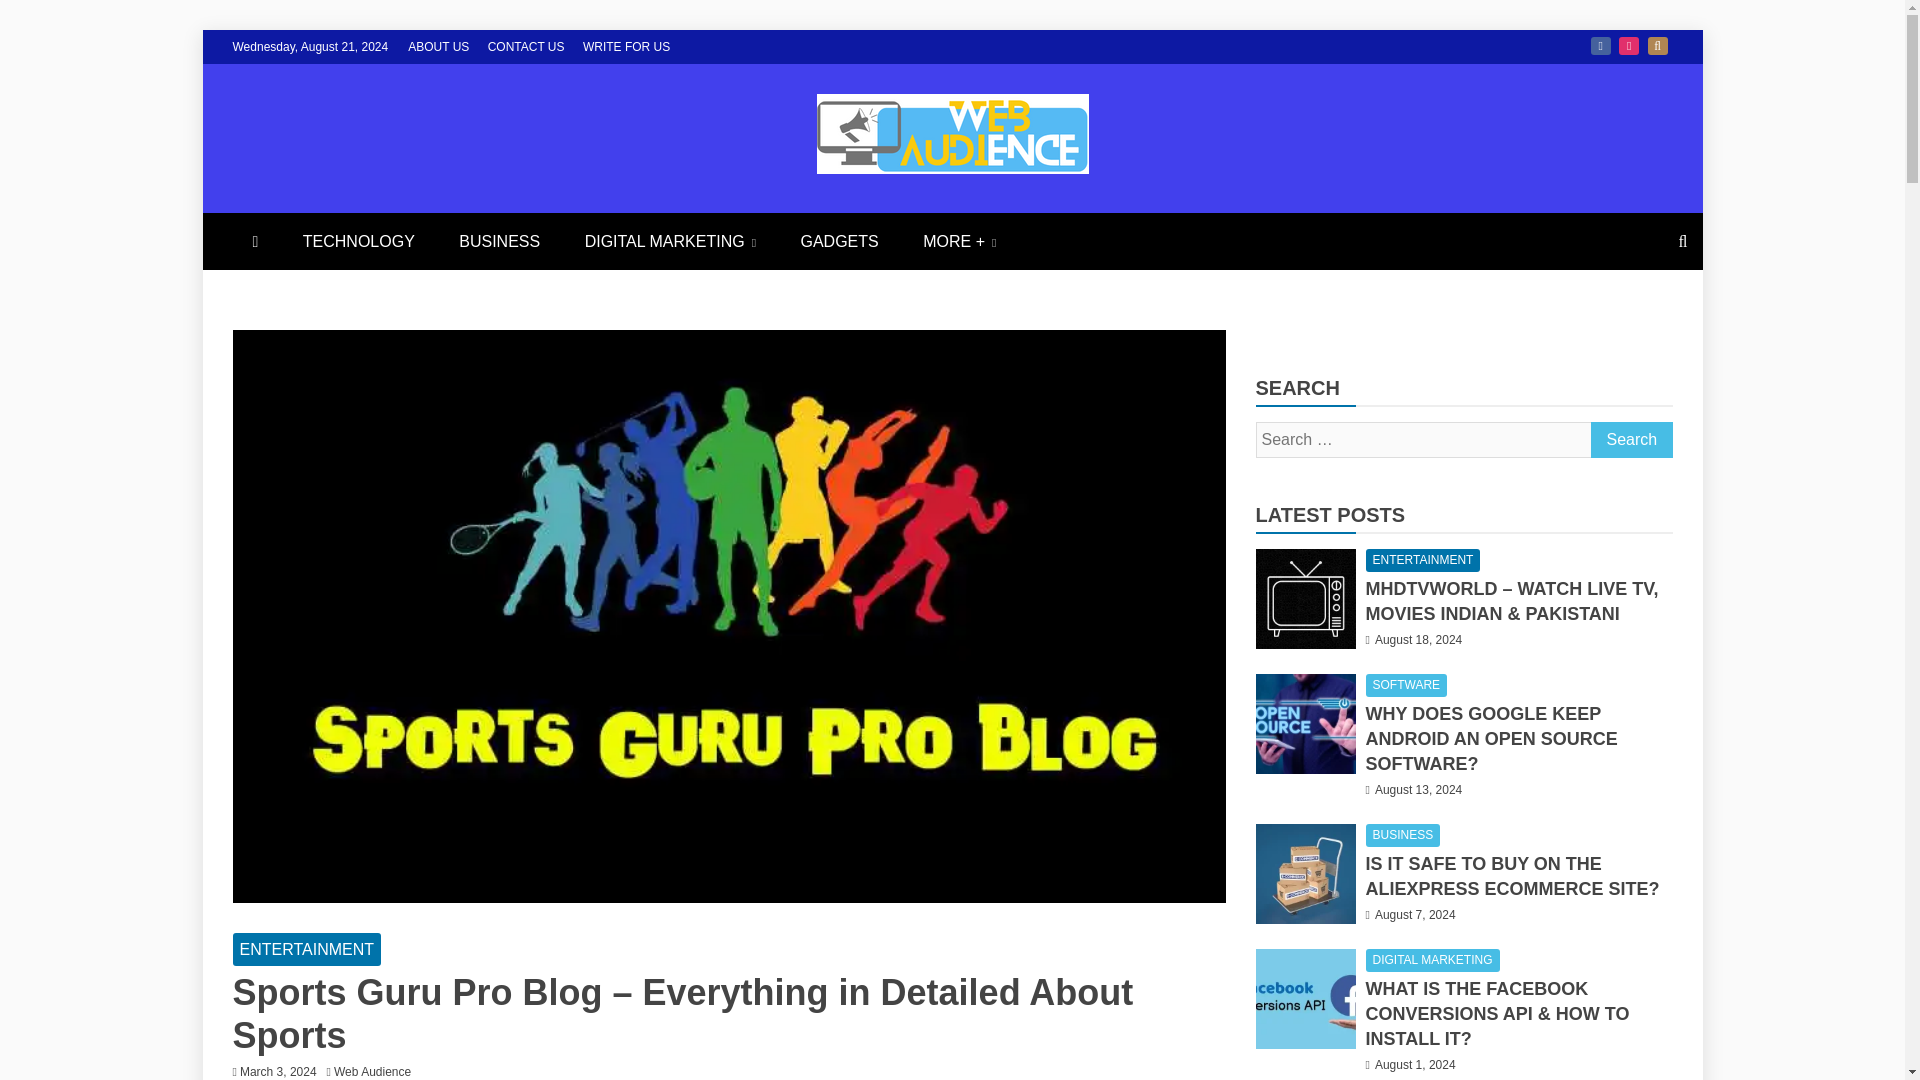  What do you see at coordinates (278, 1071) in the screenshot?
I see `March 3, 2024` at bounding box center [278, 1071].